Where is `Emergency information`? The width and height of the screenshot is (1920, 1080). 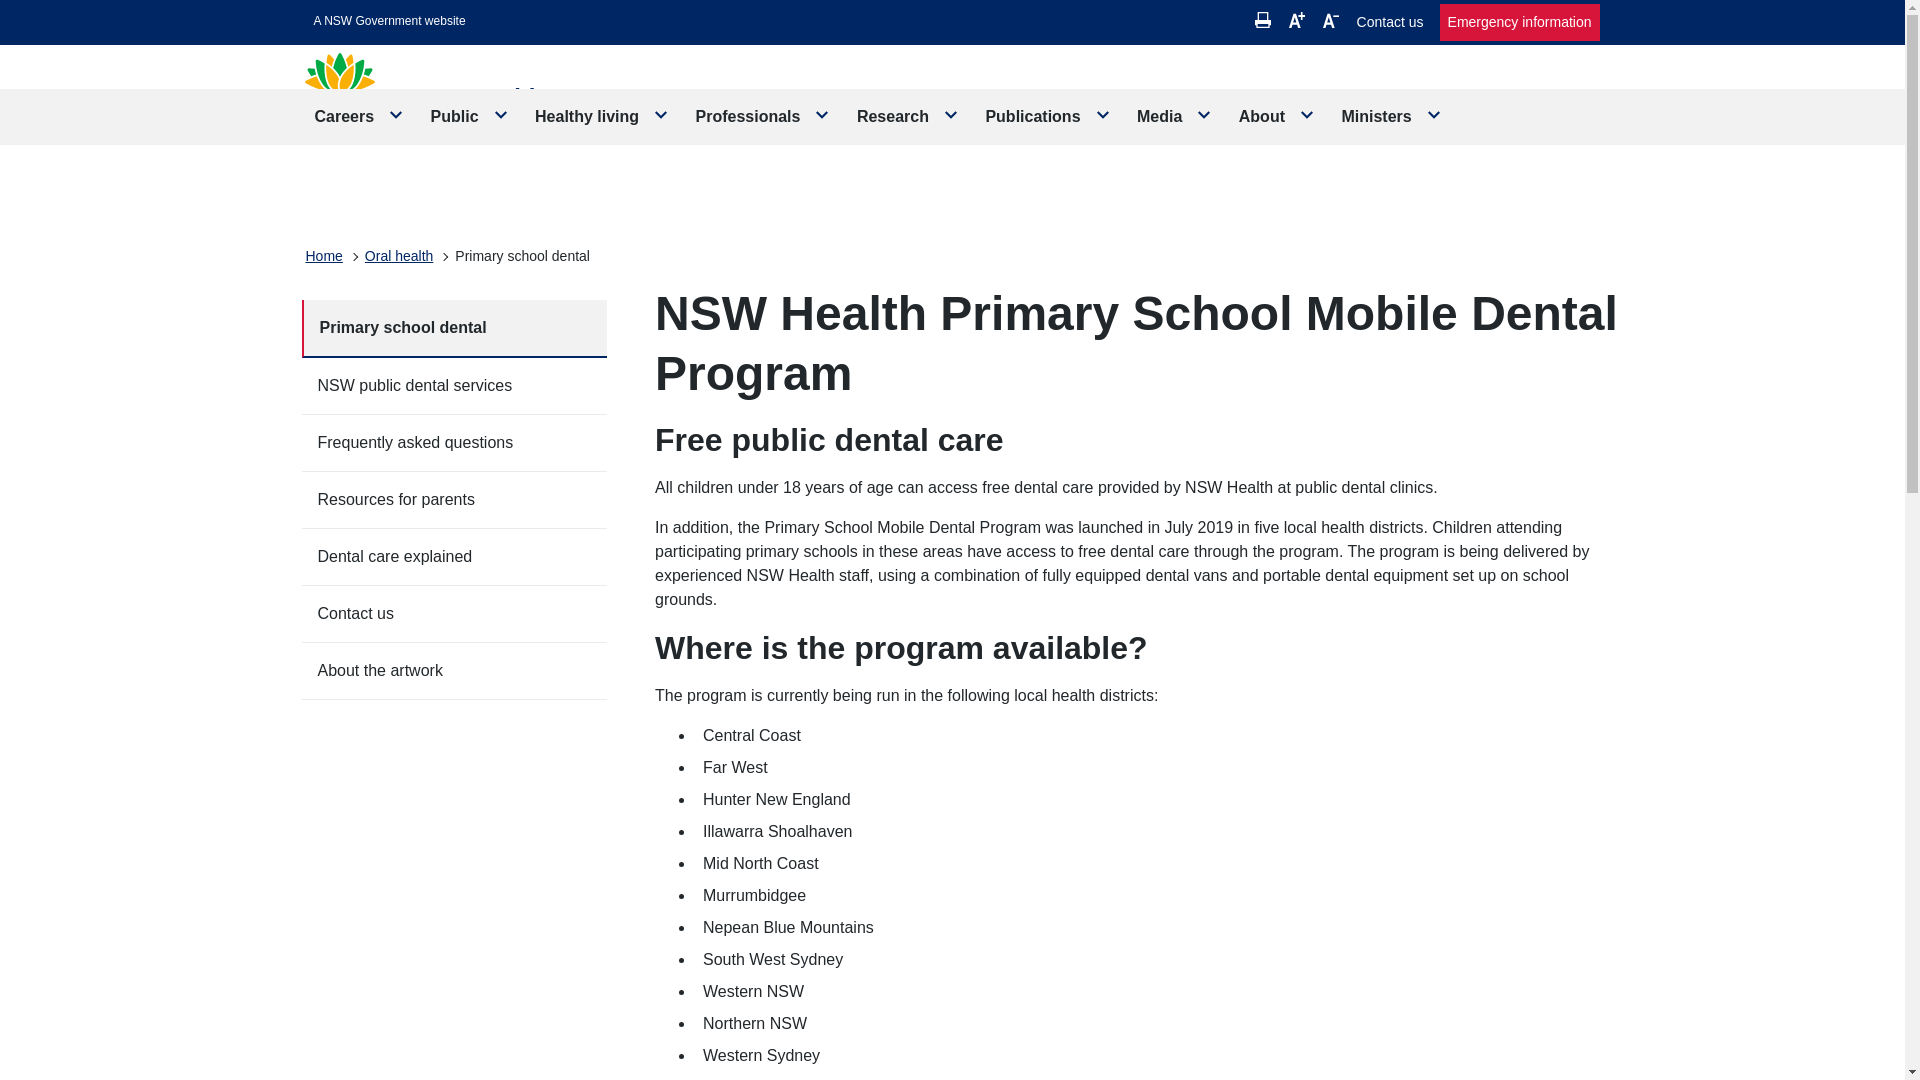
Emergency information is located at coordinates (1520, 22).